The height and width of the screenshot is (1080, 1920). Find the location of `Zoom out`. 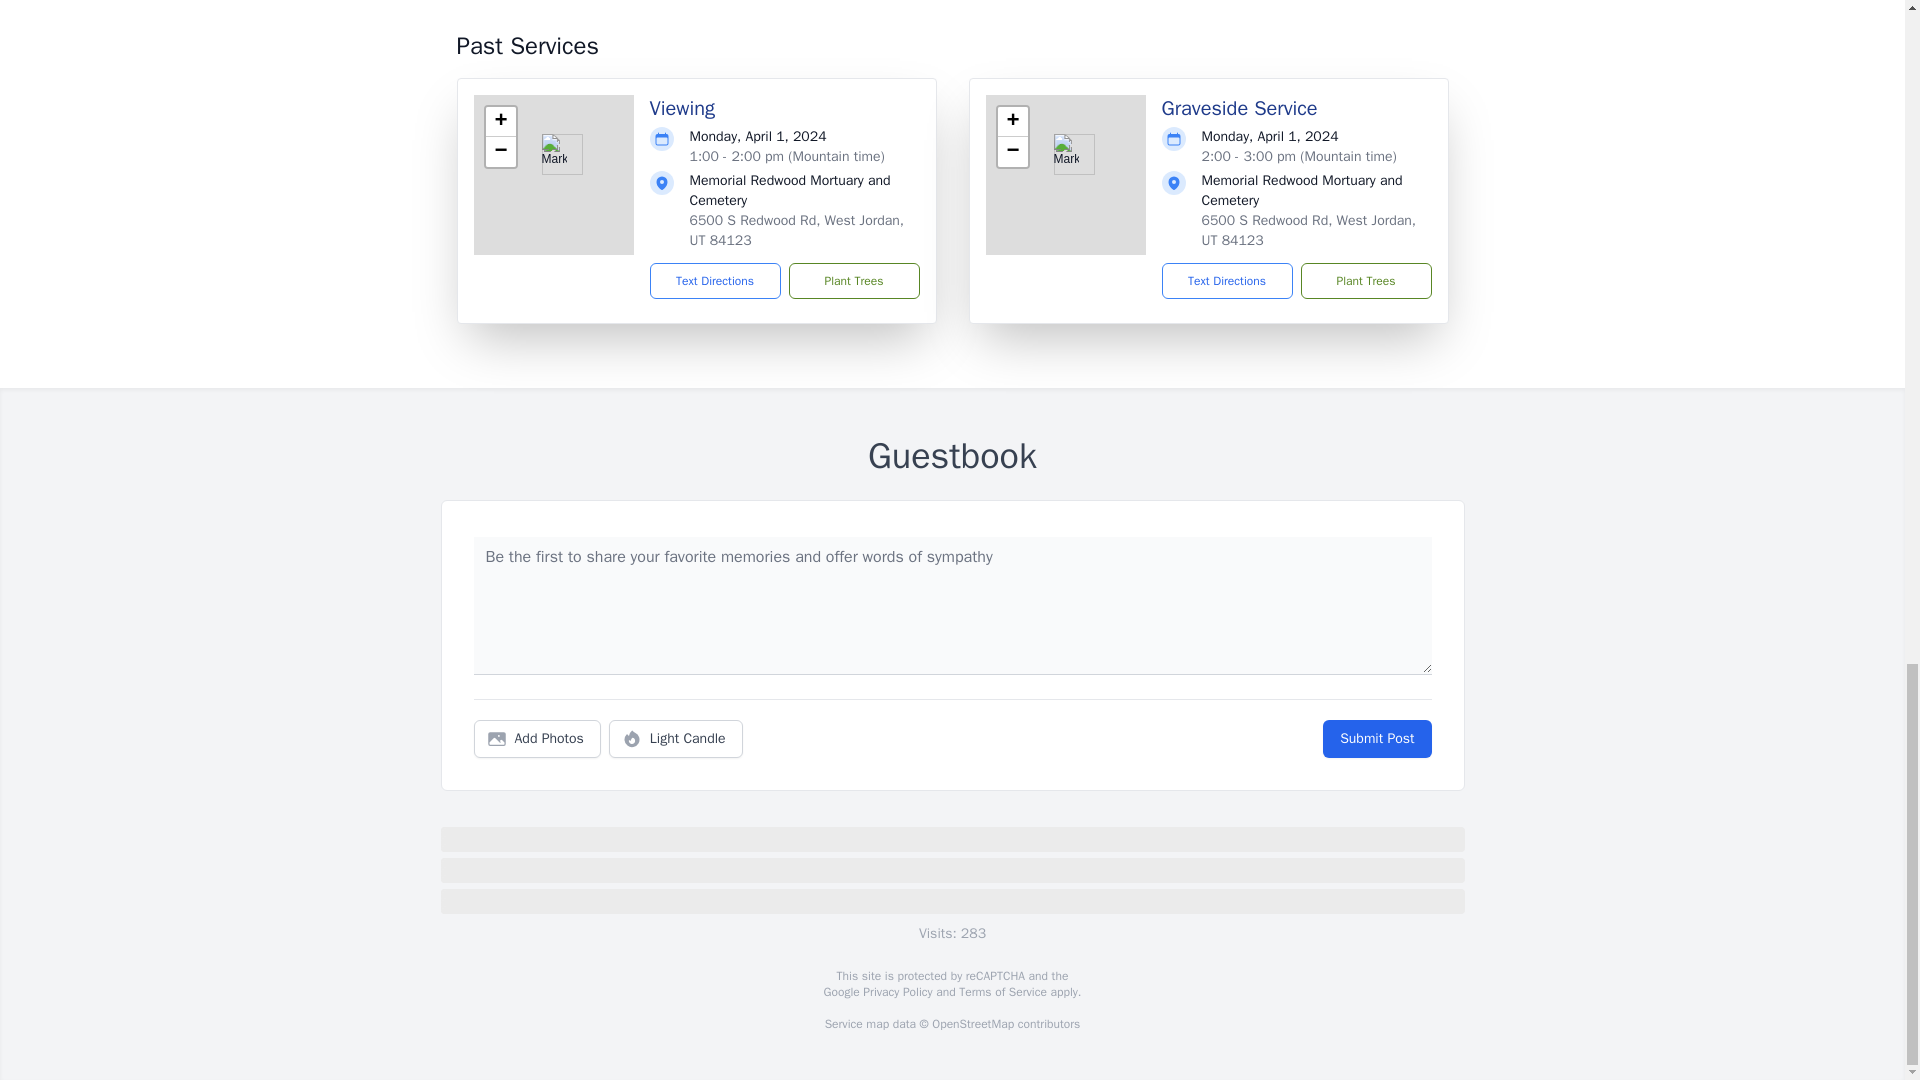

Zoom out is located at coordinates (1012, 152).